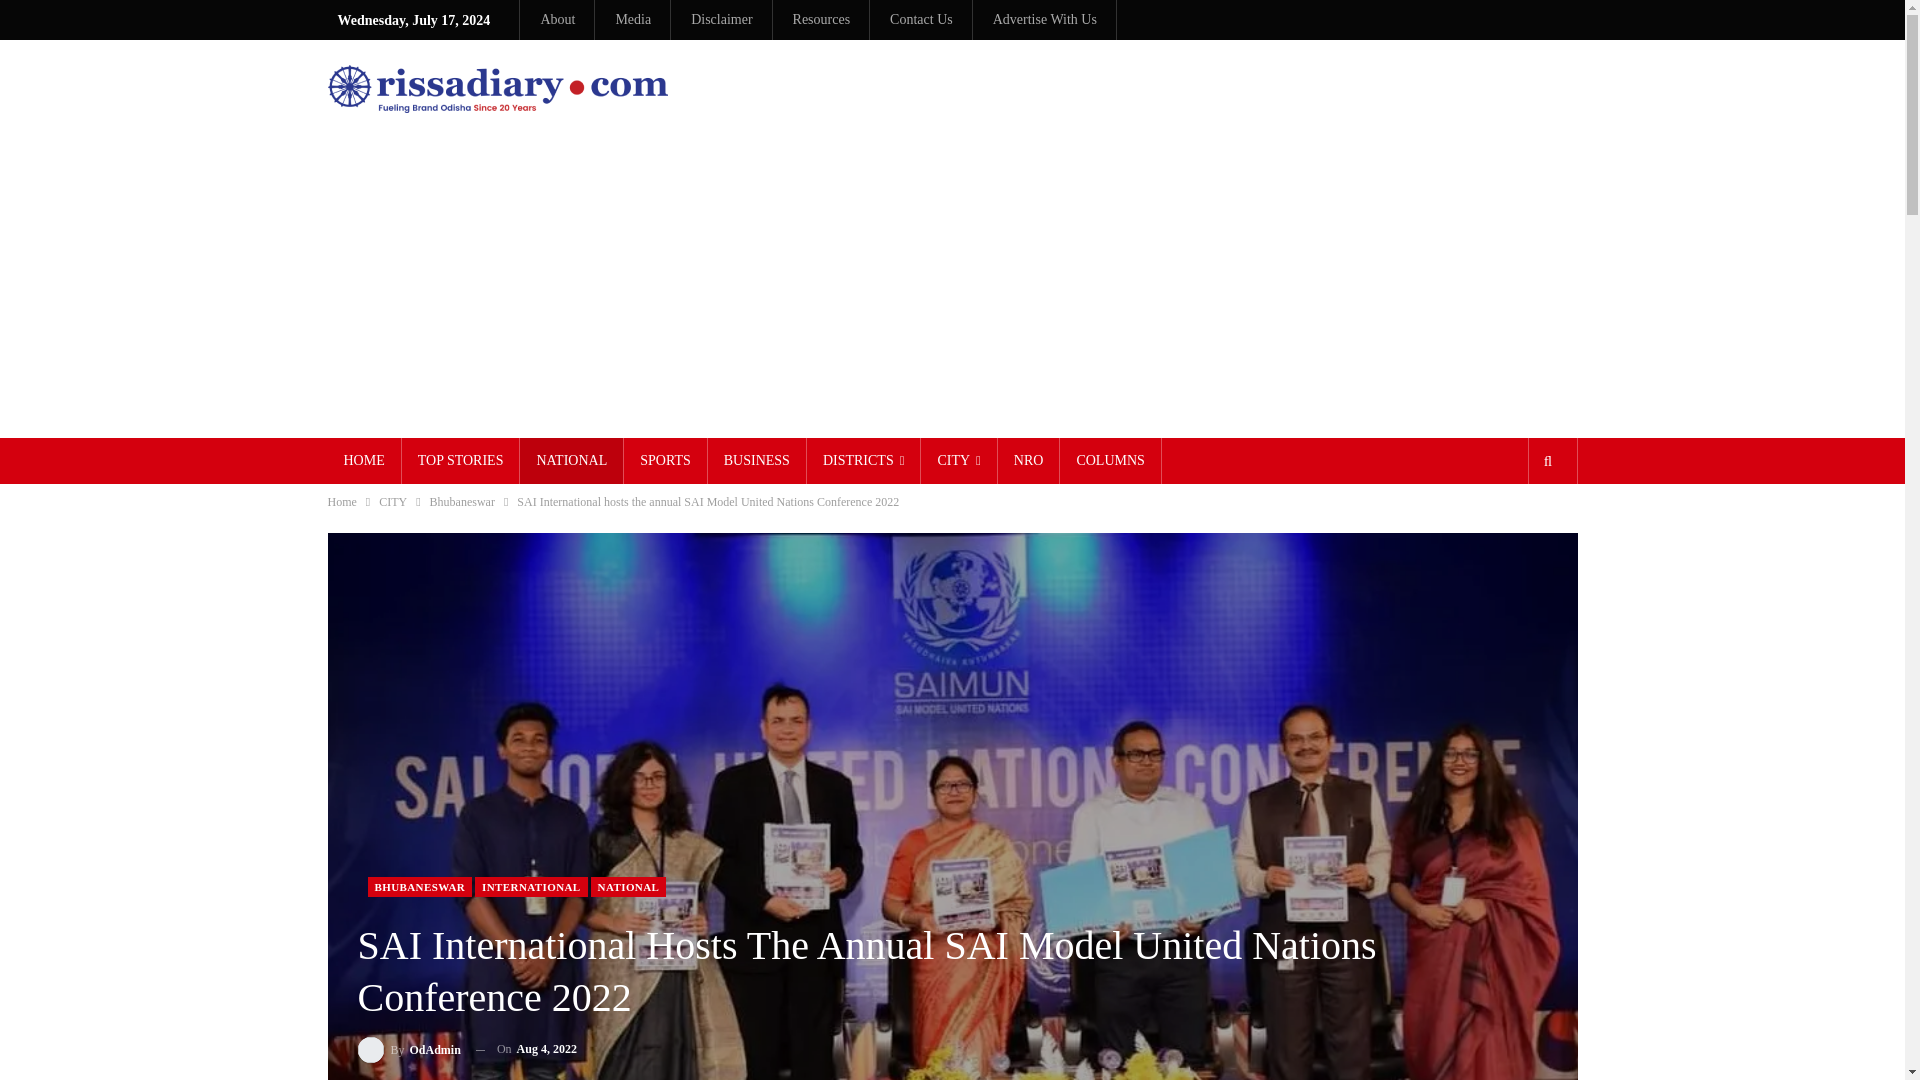 This screenshot has height=1080, width=1920. What do you see at coordinates (864, 460) in the screenshot?
I see `DISTRICTS` at bounding box center [864, 460].